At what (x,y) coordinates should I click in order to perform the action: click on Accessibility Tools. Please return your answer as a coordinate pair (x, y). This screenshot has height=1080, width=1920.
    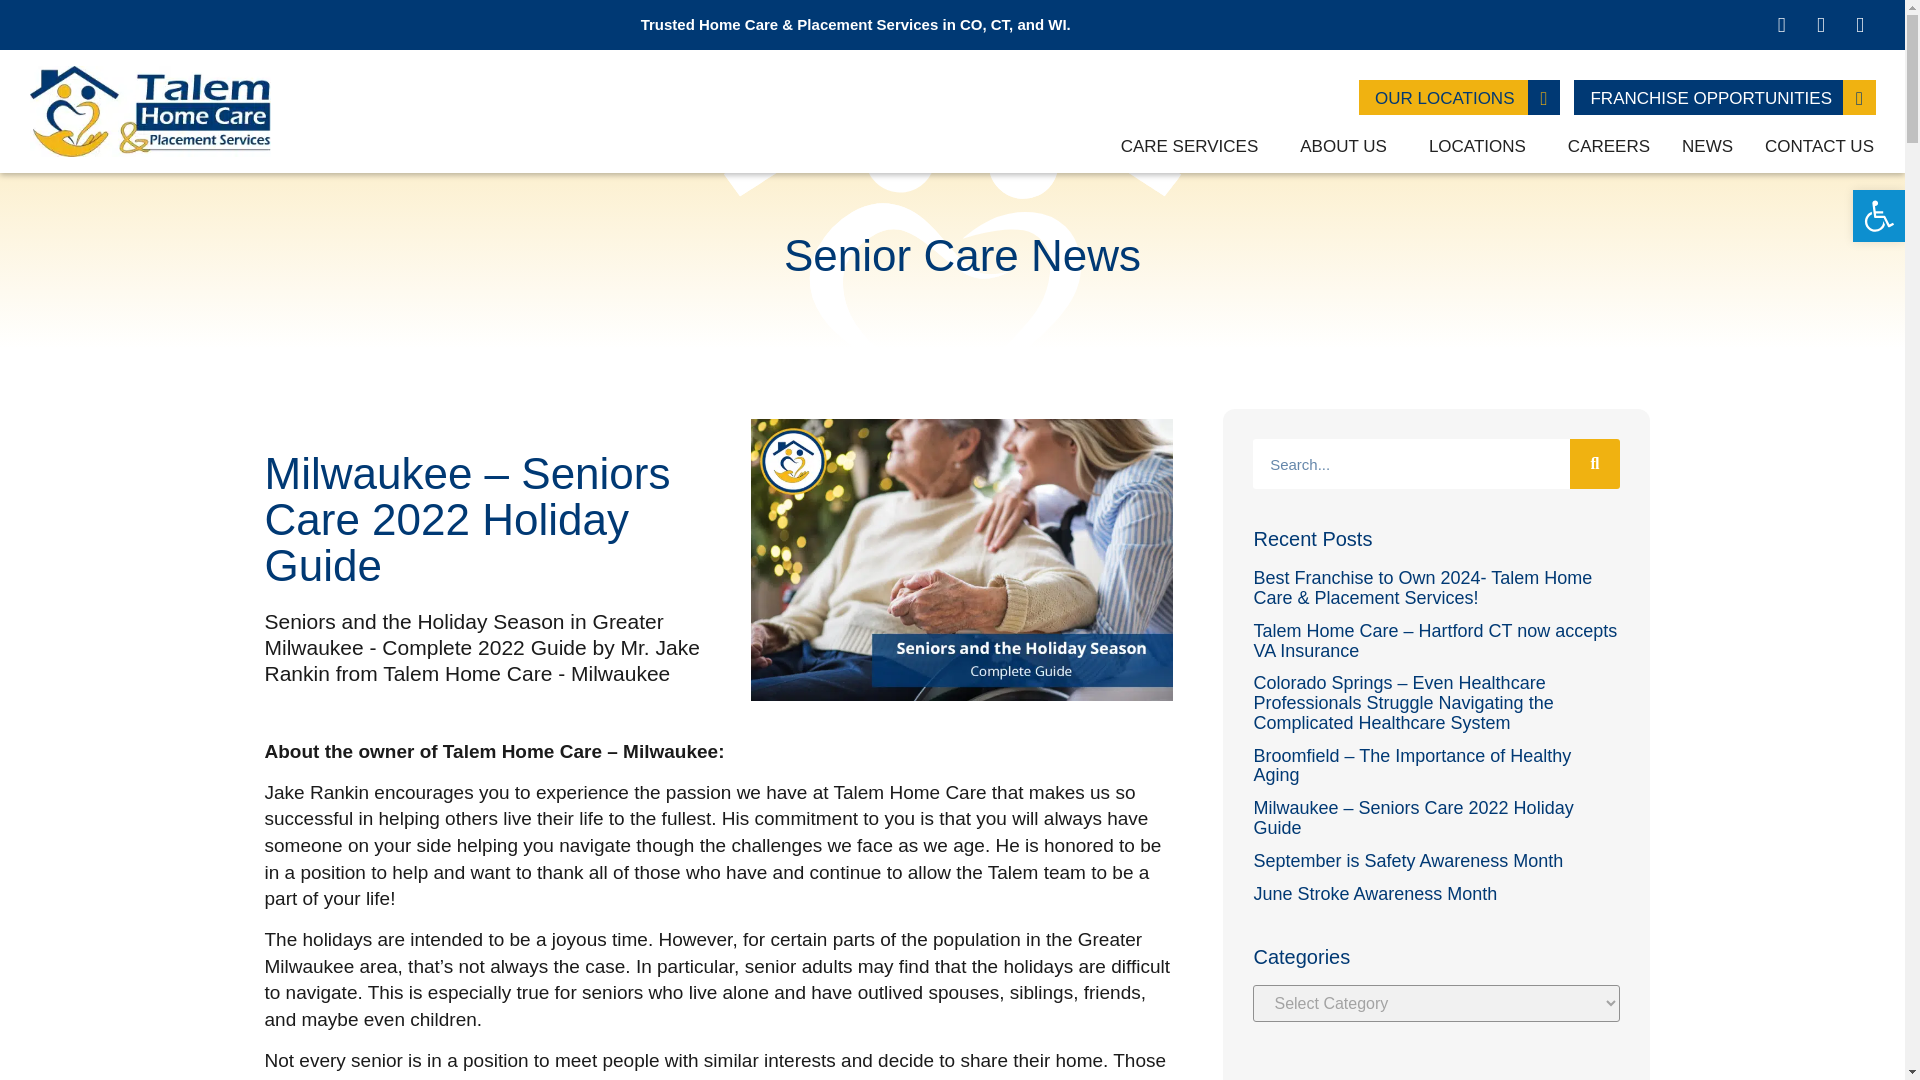
    Looking at the image, I should click on (1878, 216).